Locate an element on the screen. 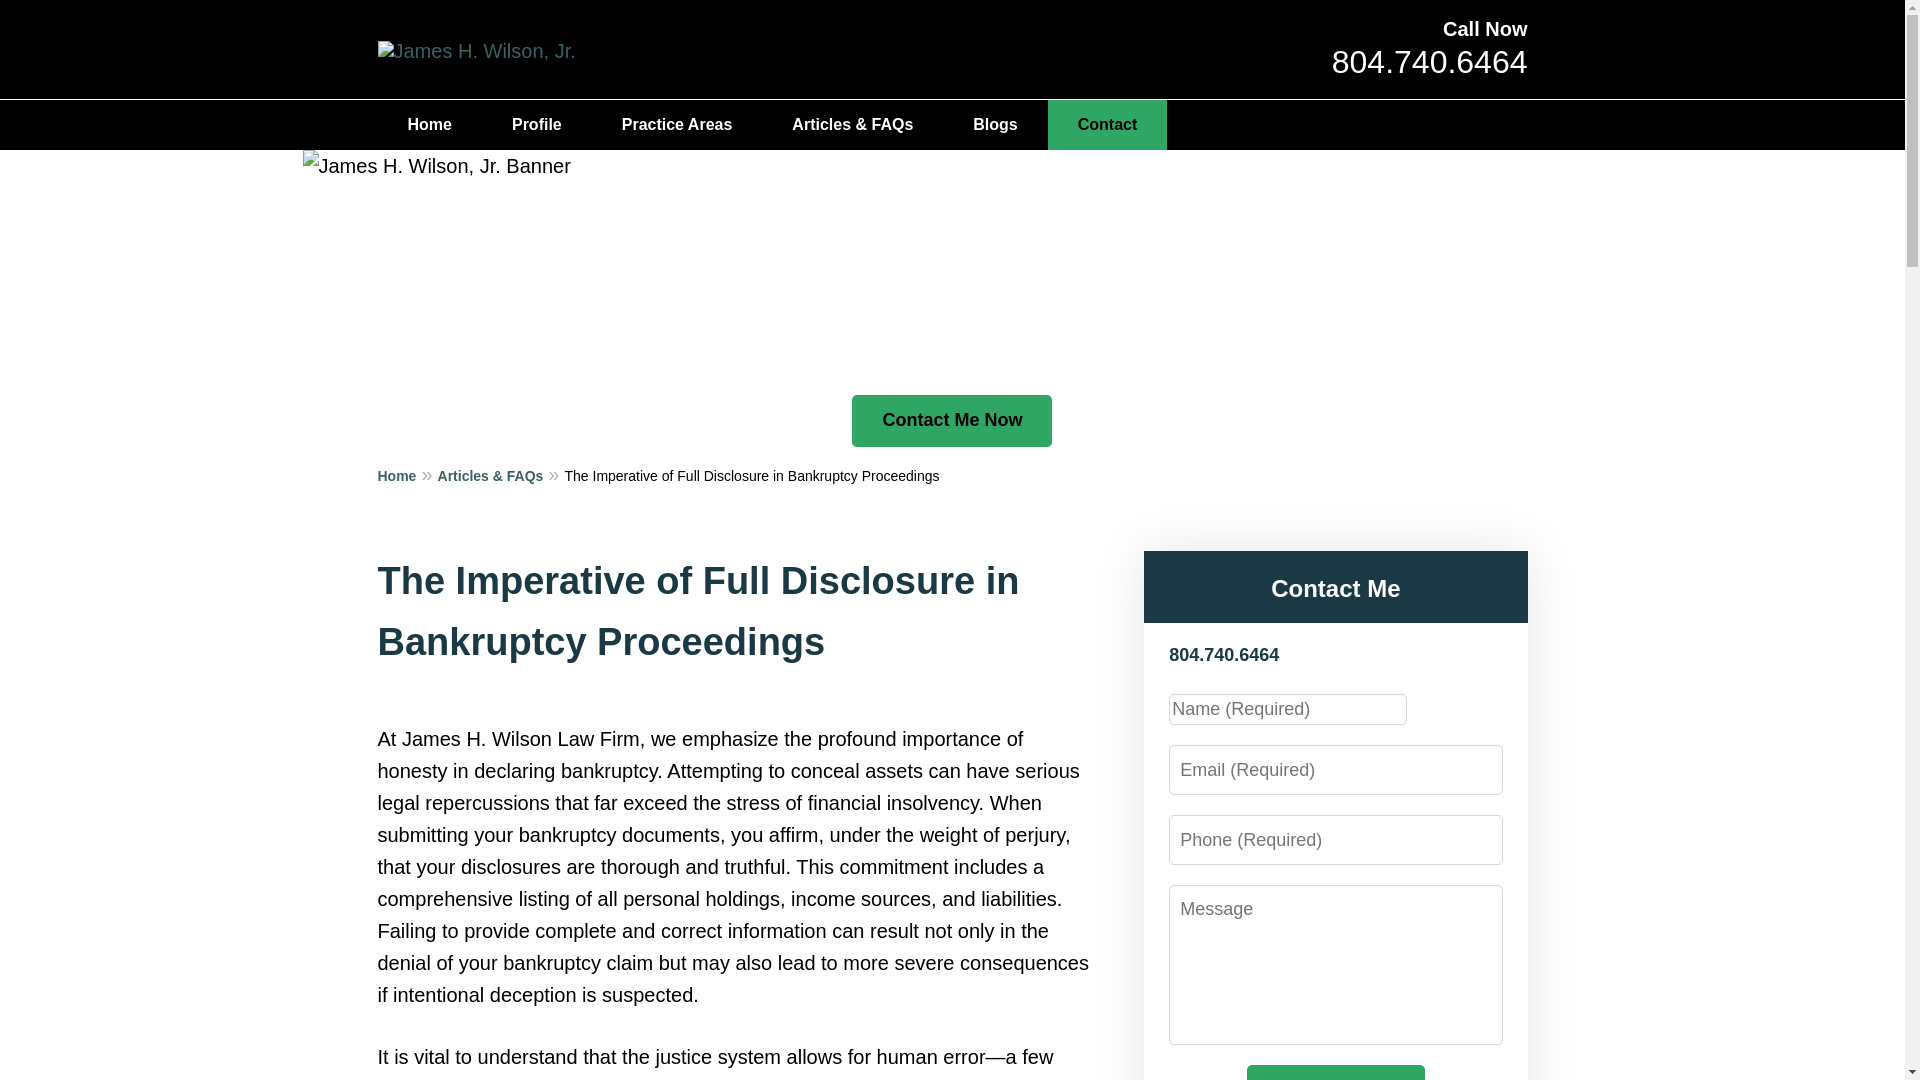 Image resolution: width=1920 pixels, height=1080 pixels. Contact is located at coordinates (1108, 125).